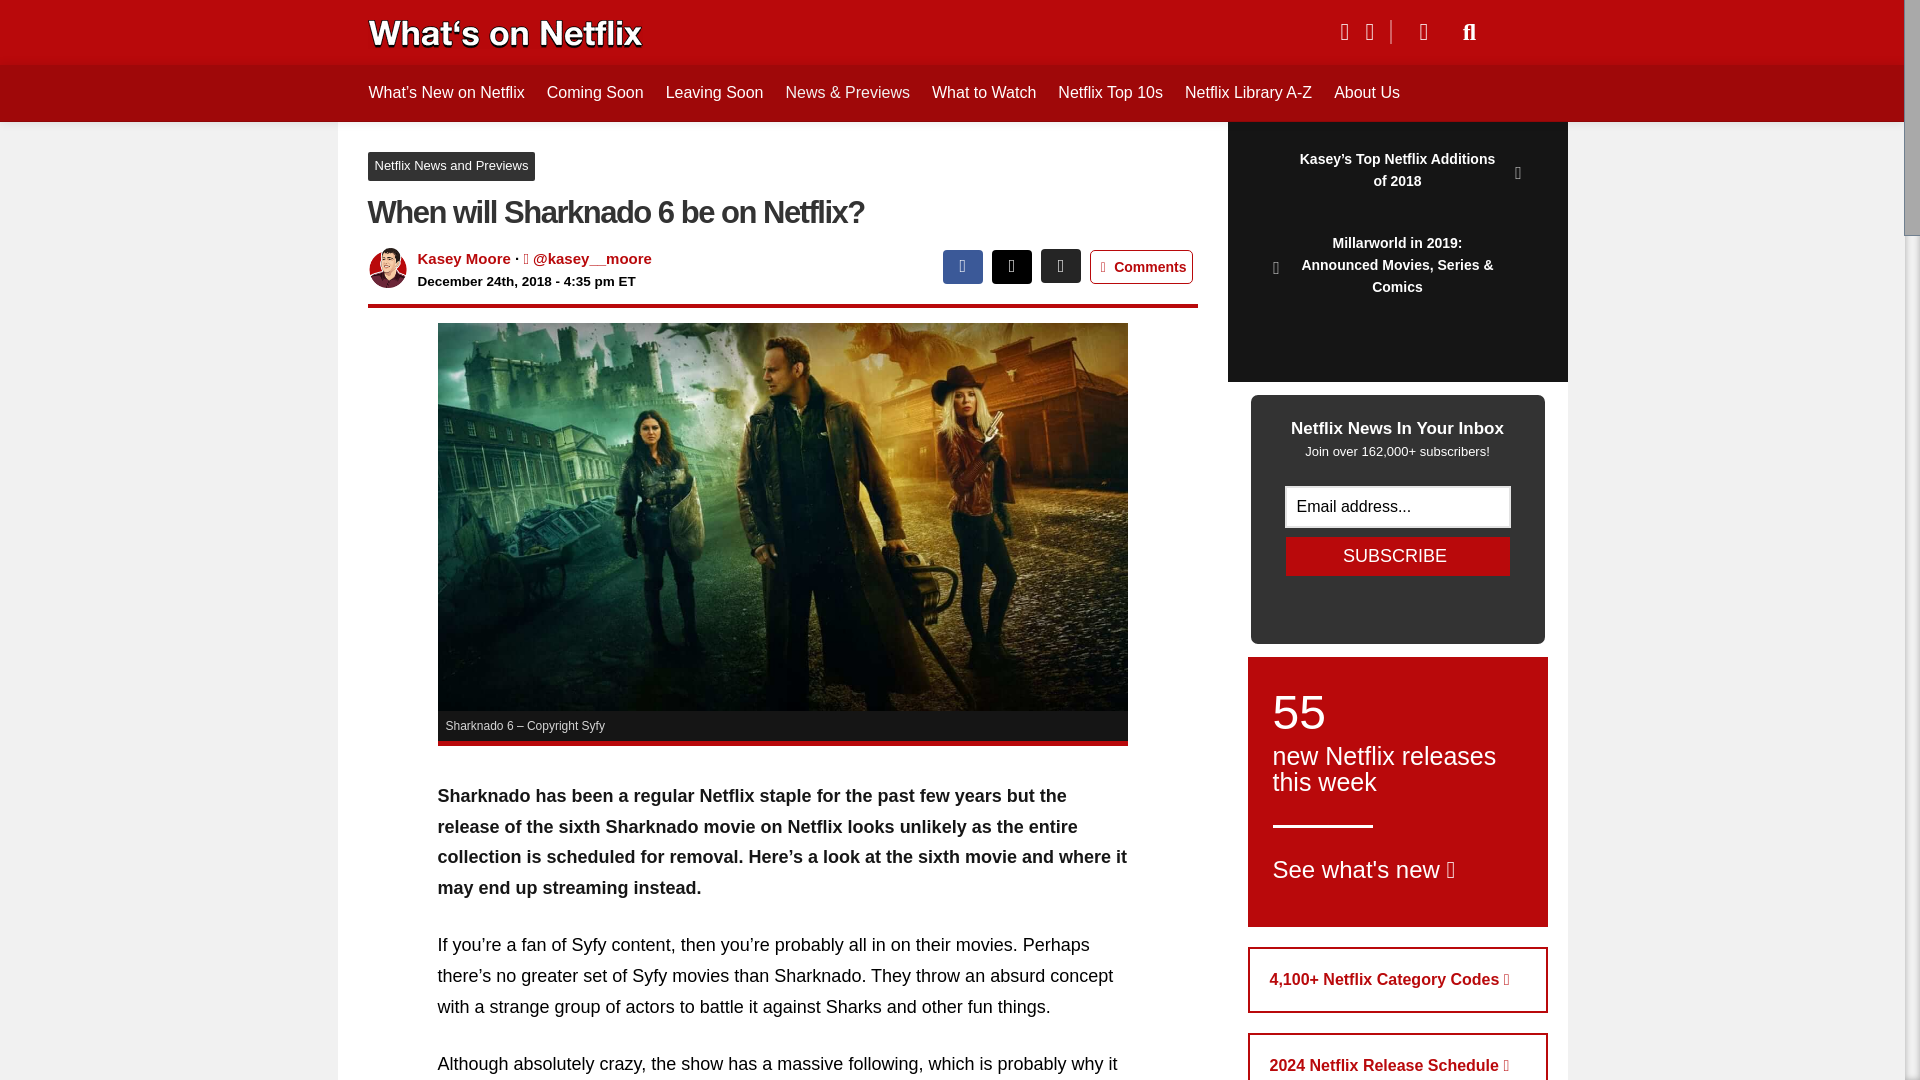 The height and width of the screenshot is (1080, 1920). What do you see at coordinates (1398, 1056) in the screenshot?
I see `2024 Netflix Release Schedule` at bounding box center [1398, 1056].